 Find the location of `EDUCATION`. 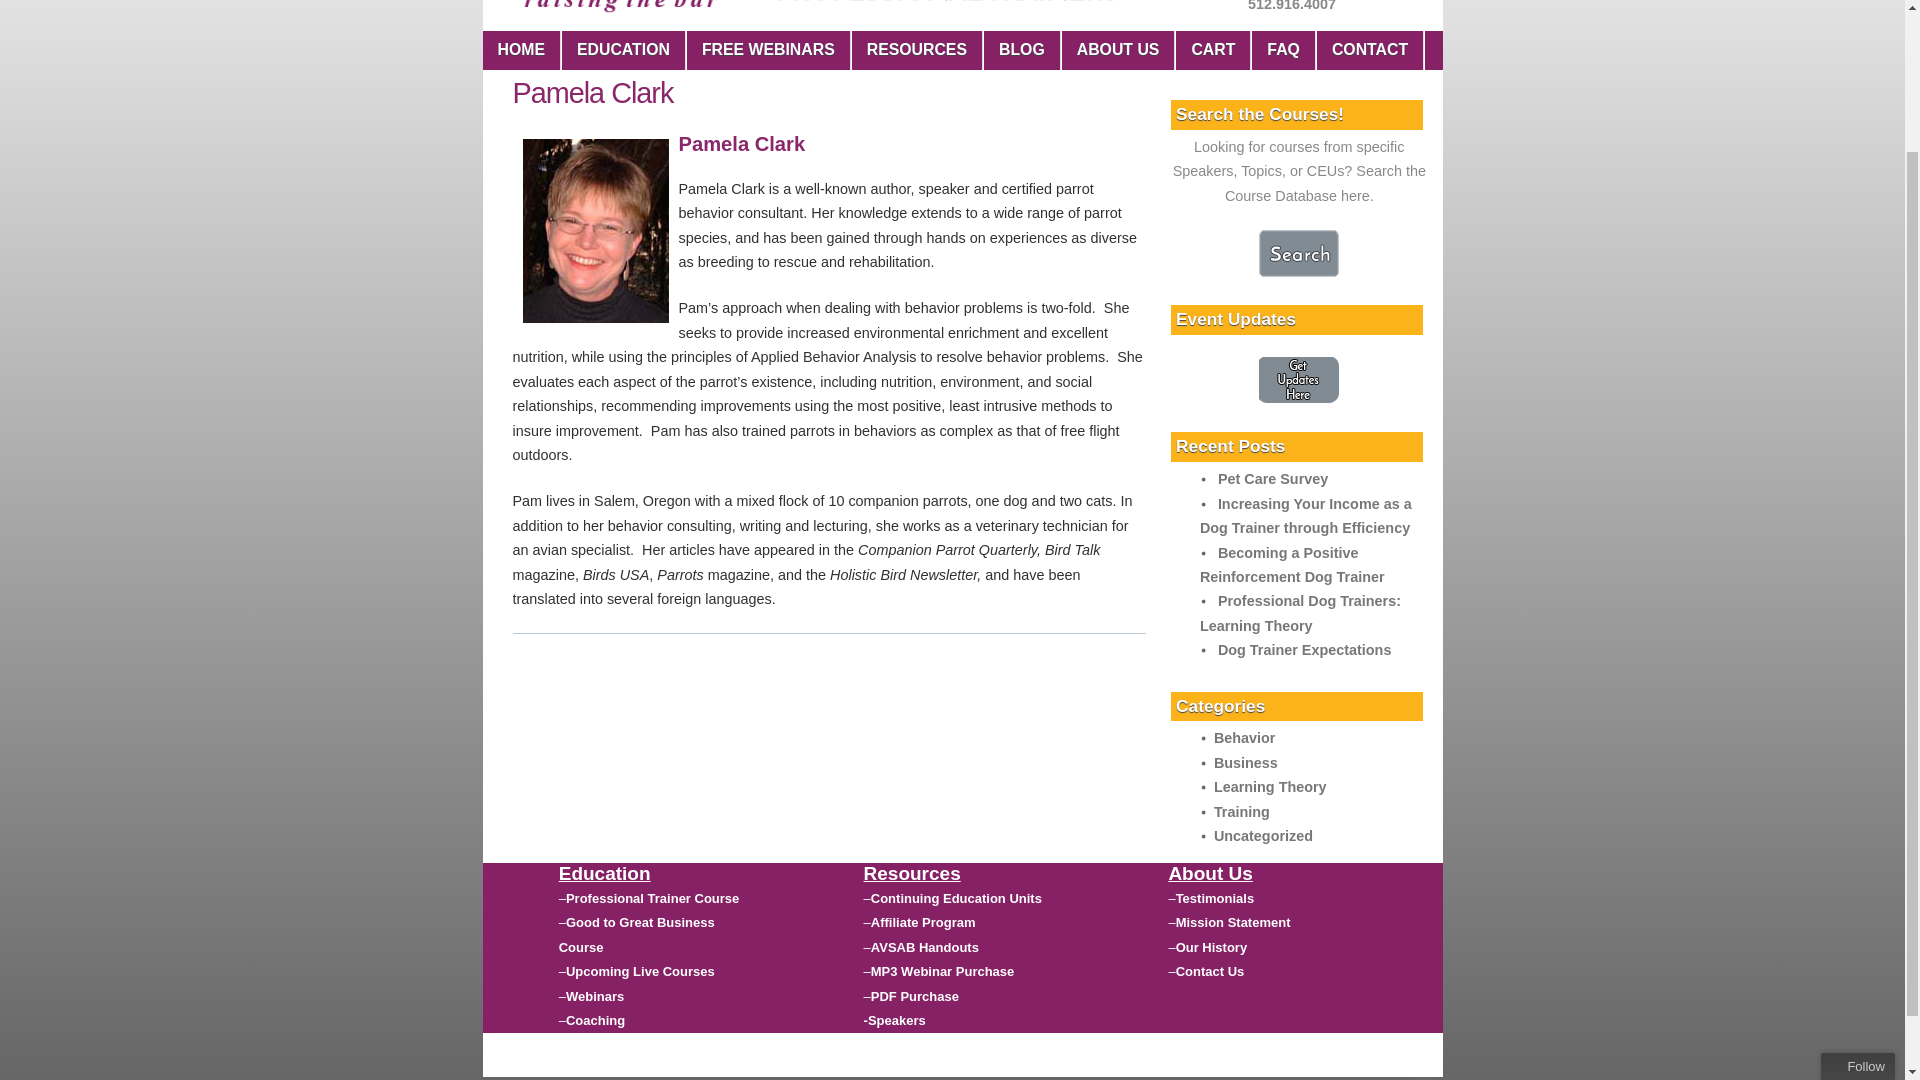

EDUCATION is located at coordinates (624, 50).